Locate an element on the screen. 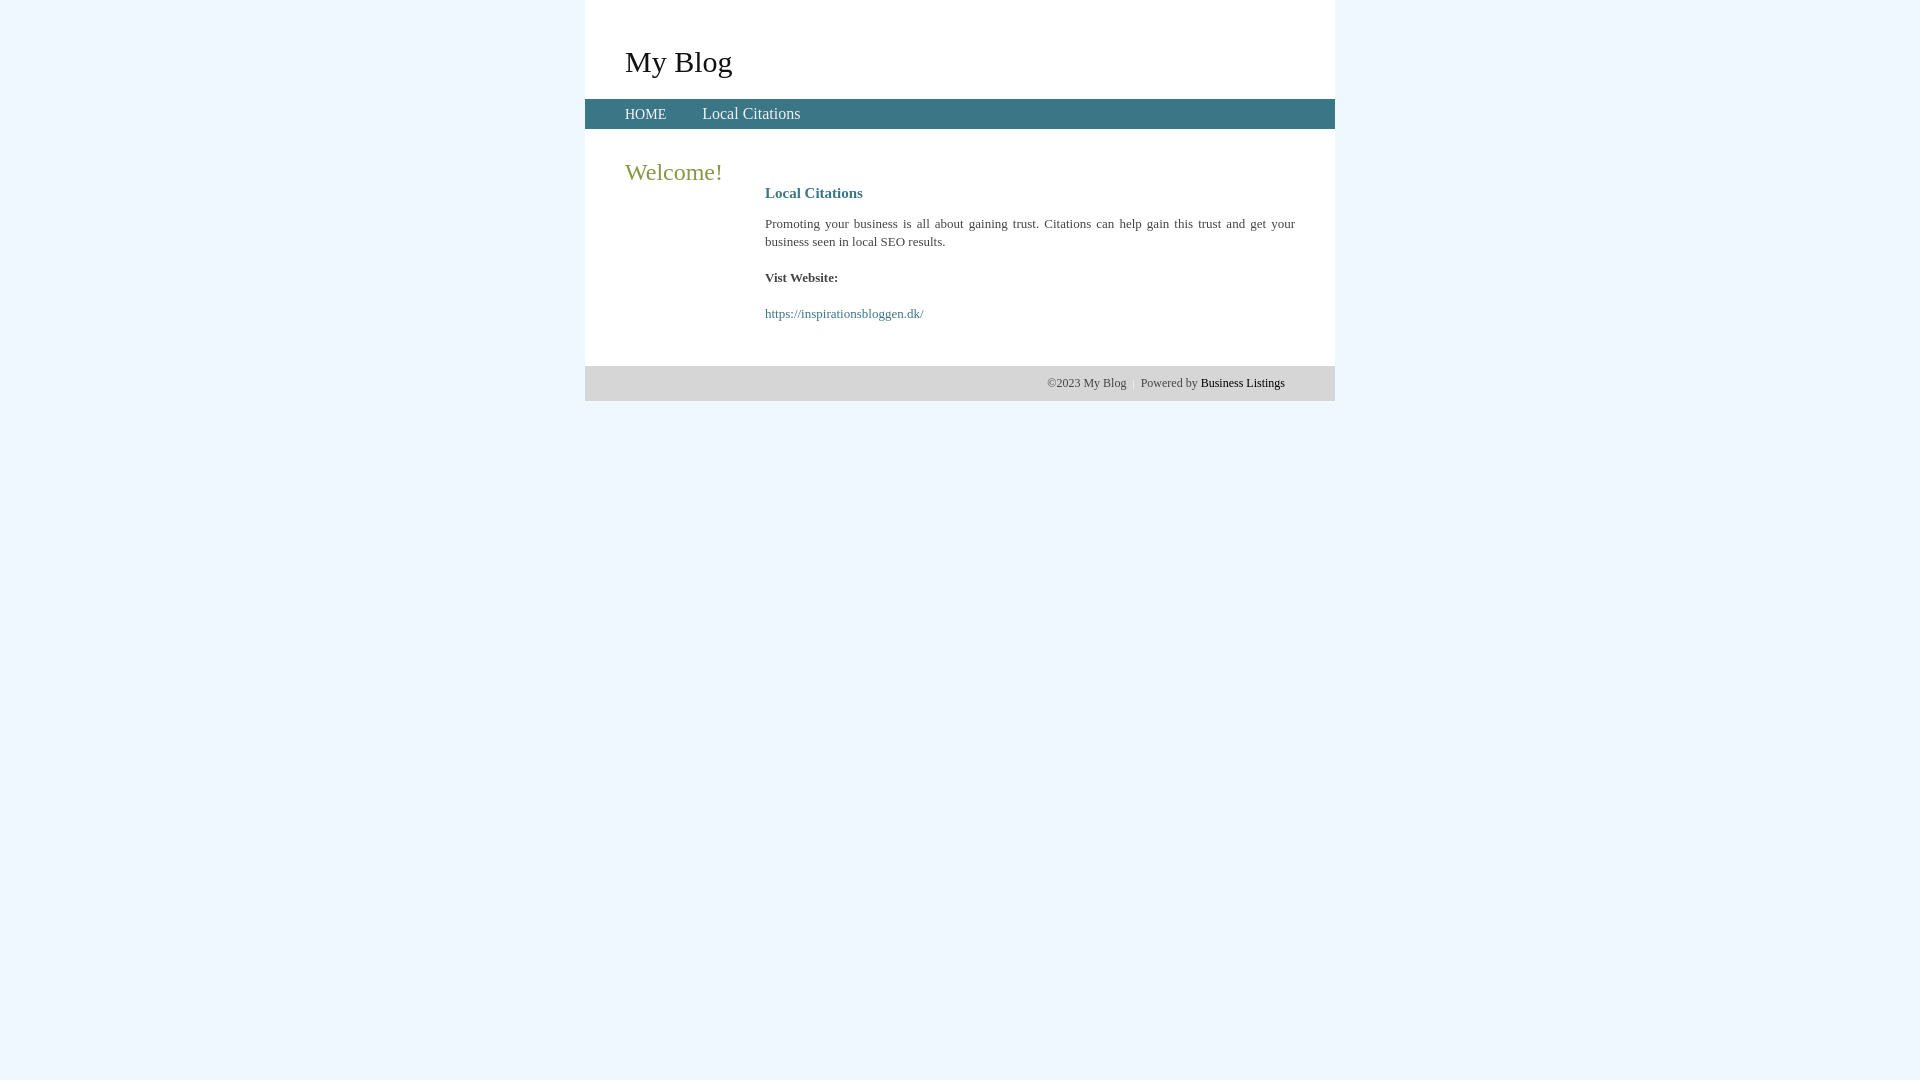 This screenshot has width=1920, height=1080. My Blog is located at coordinates (679, 61).